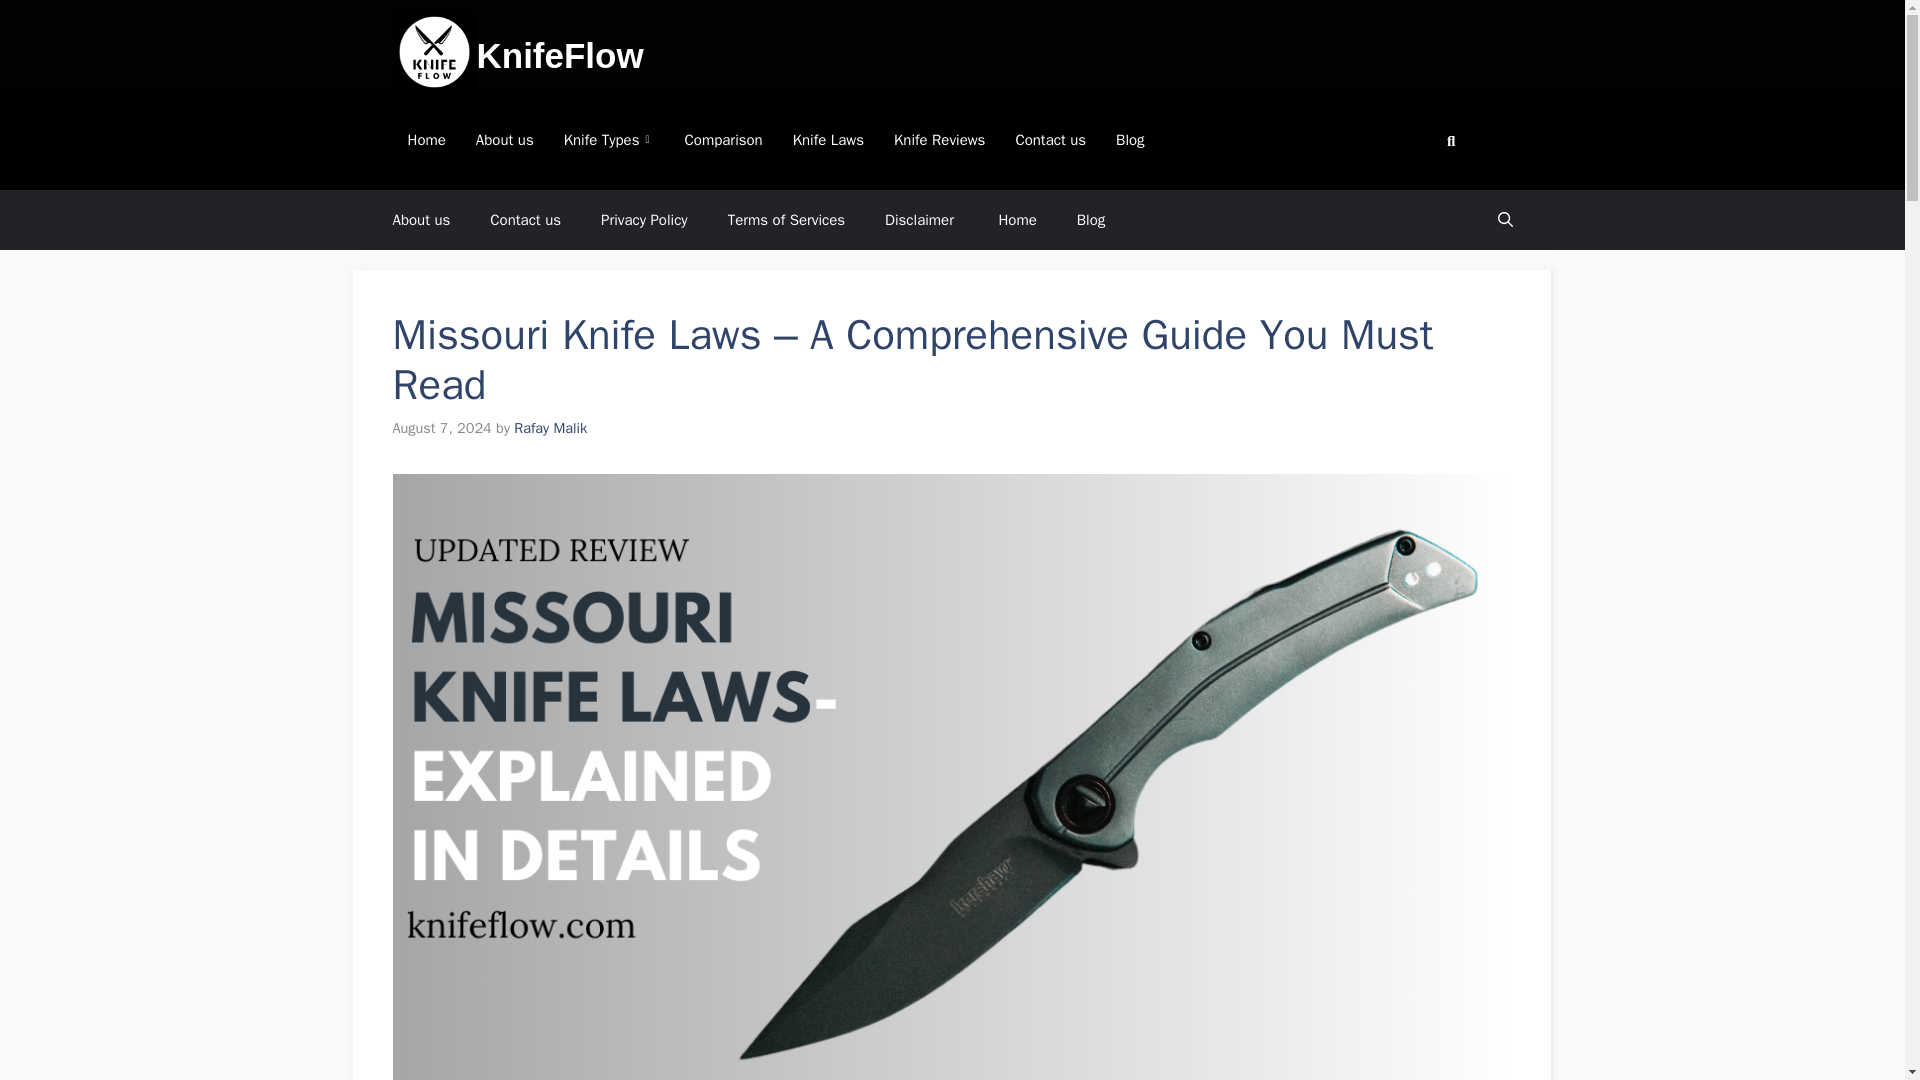  I want to click on Privacy Policy, so click(644, 220).